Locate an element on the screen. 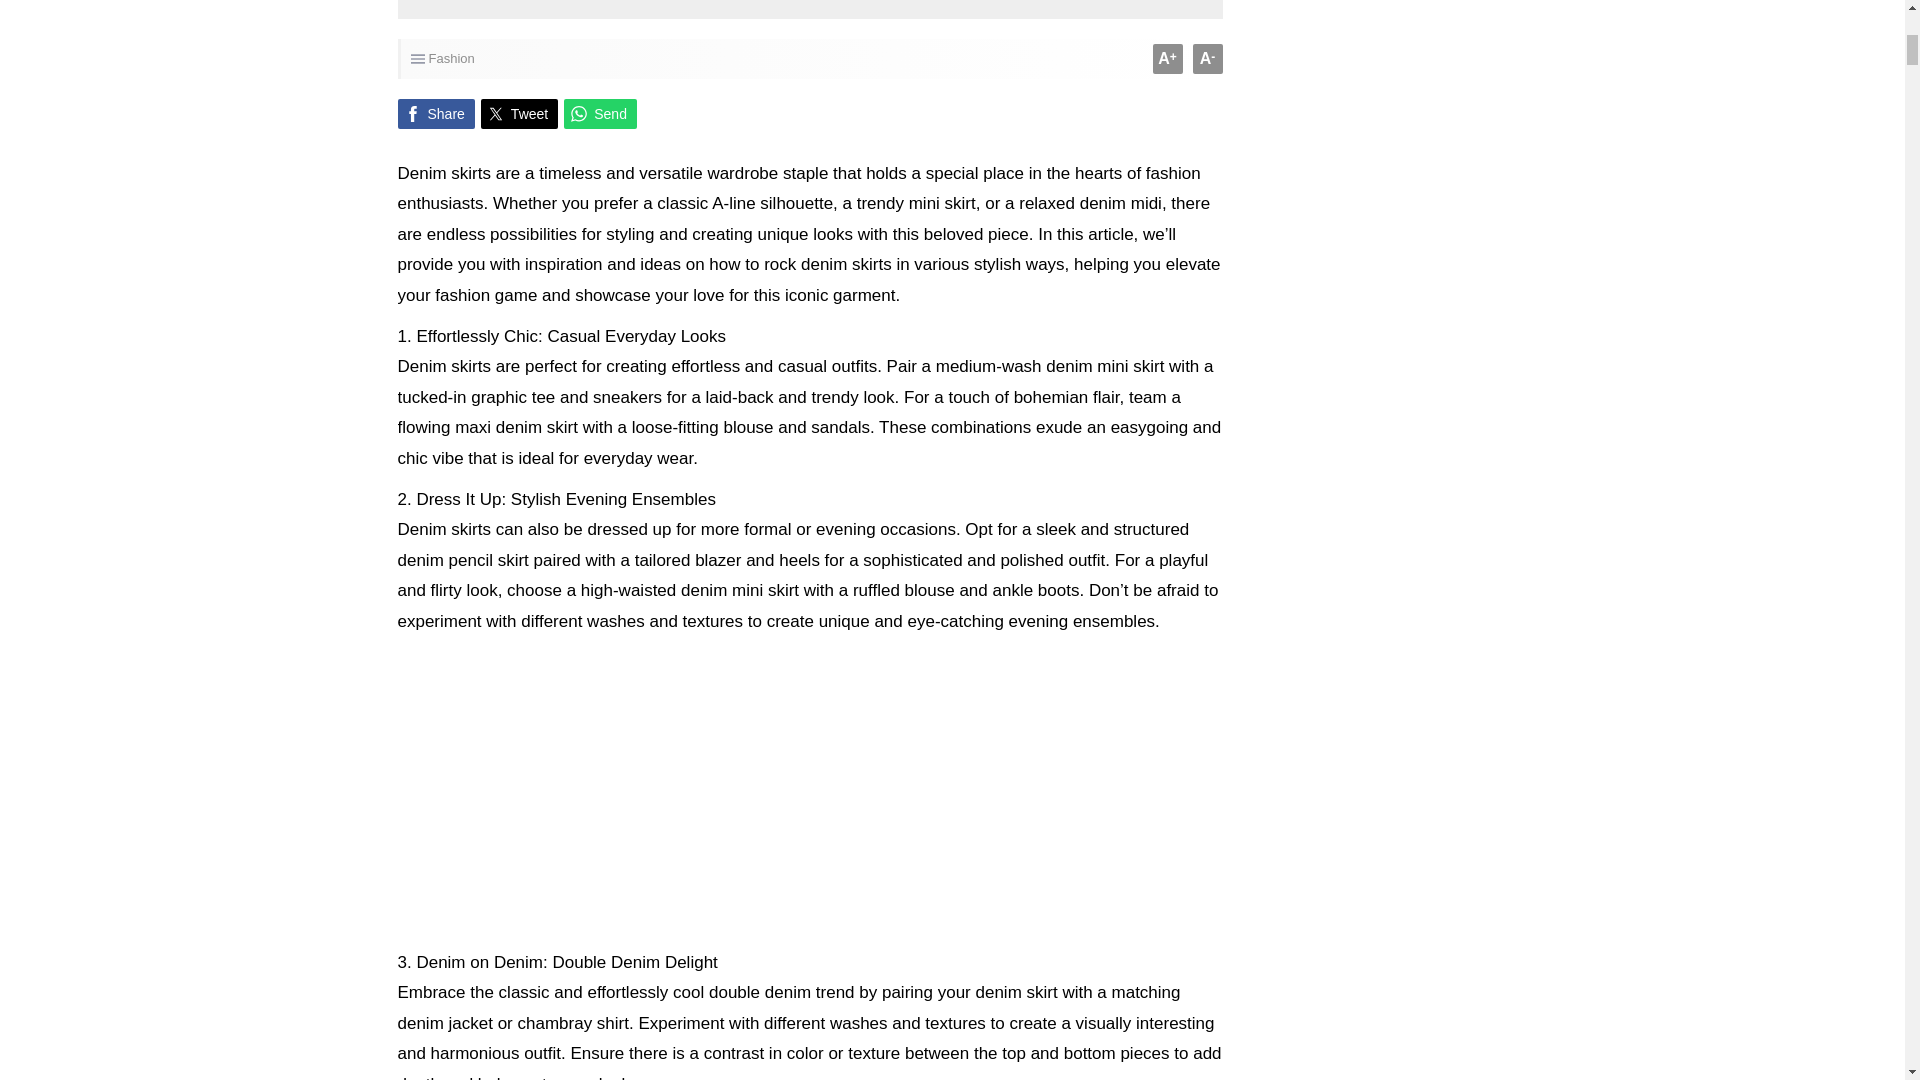  Share on Whatsapp is located at coordinates (600, 114).